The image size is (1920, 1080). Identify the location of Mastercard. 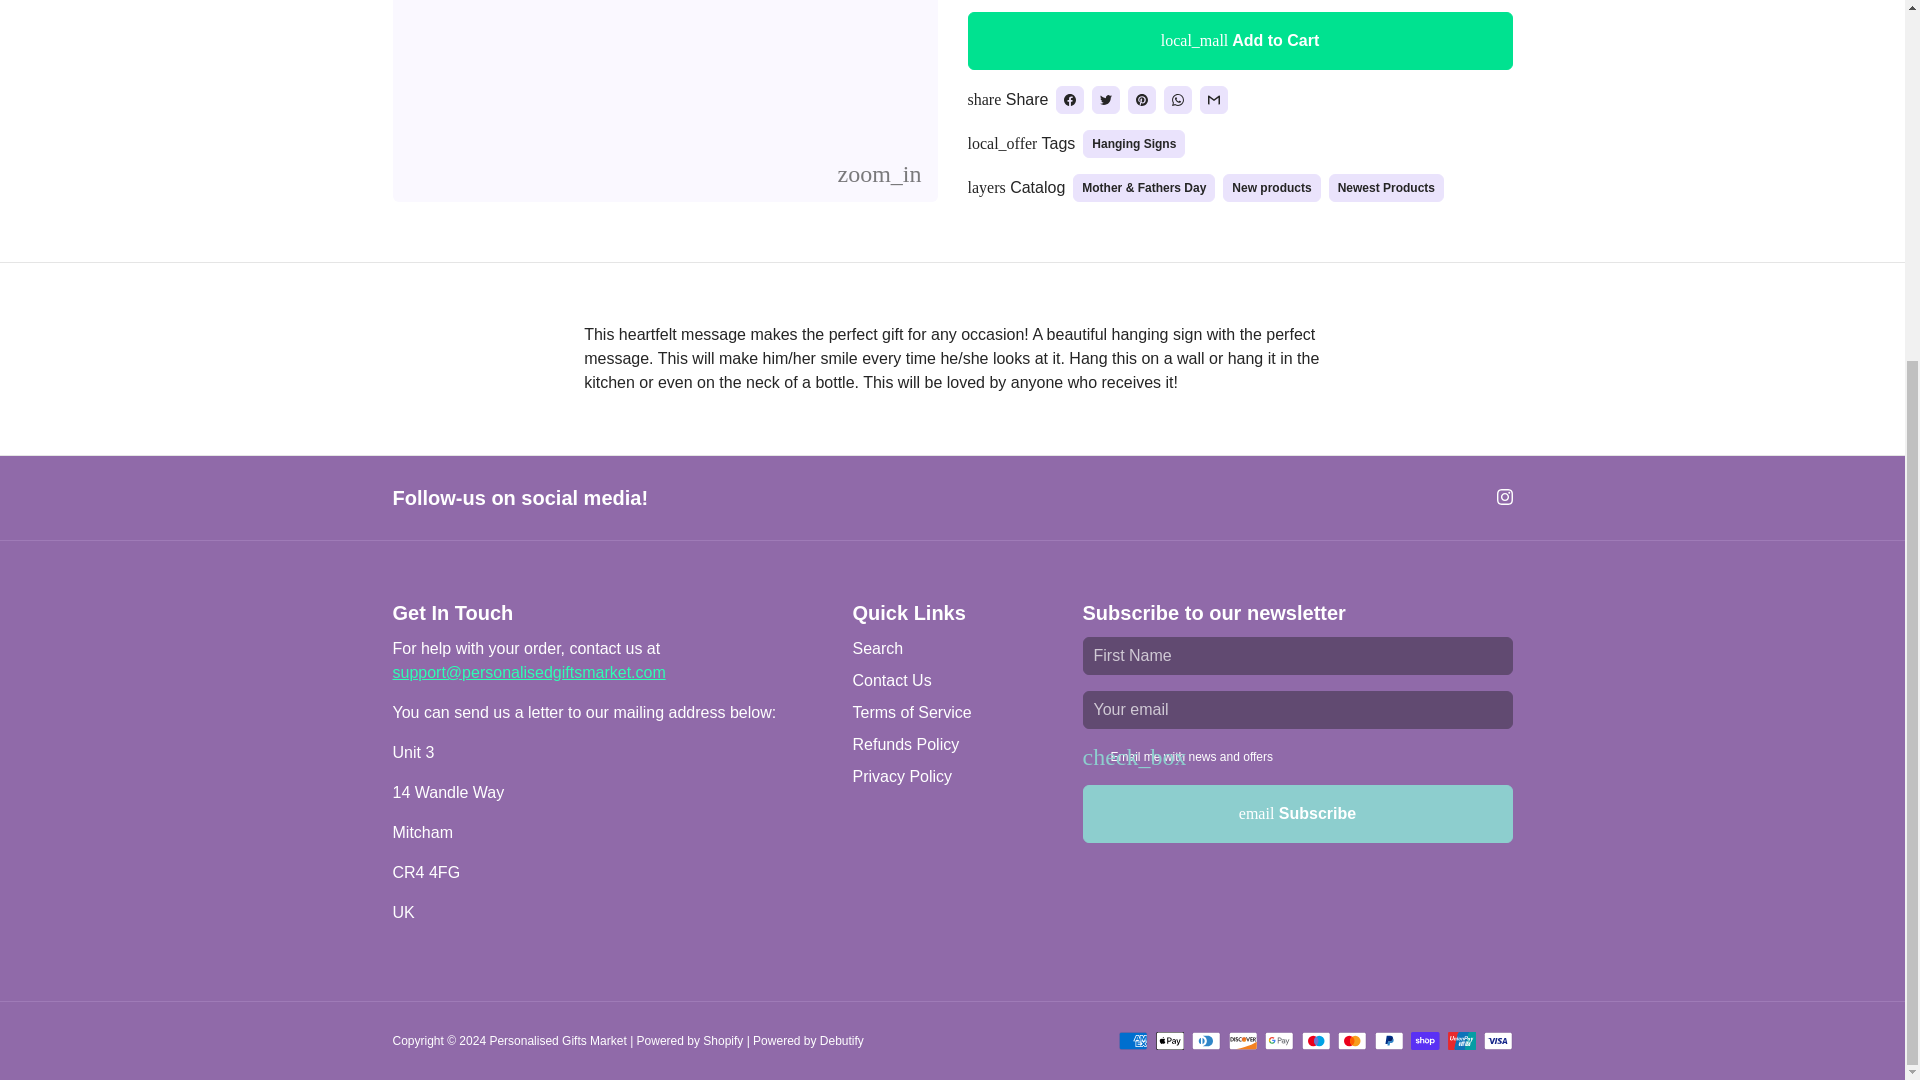
(1352, 1040).